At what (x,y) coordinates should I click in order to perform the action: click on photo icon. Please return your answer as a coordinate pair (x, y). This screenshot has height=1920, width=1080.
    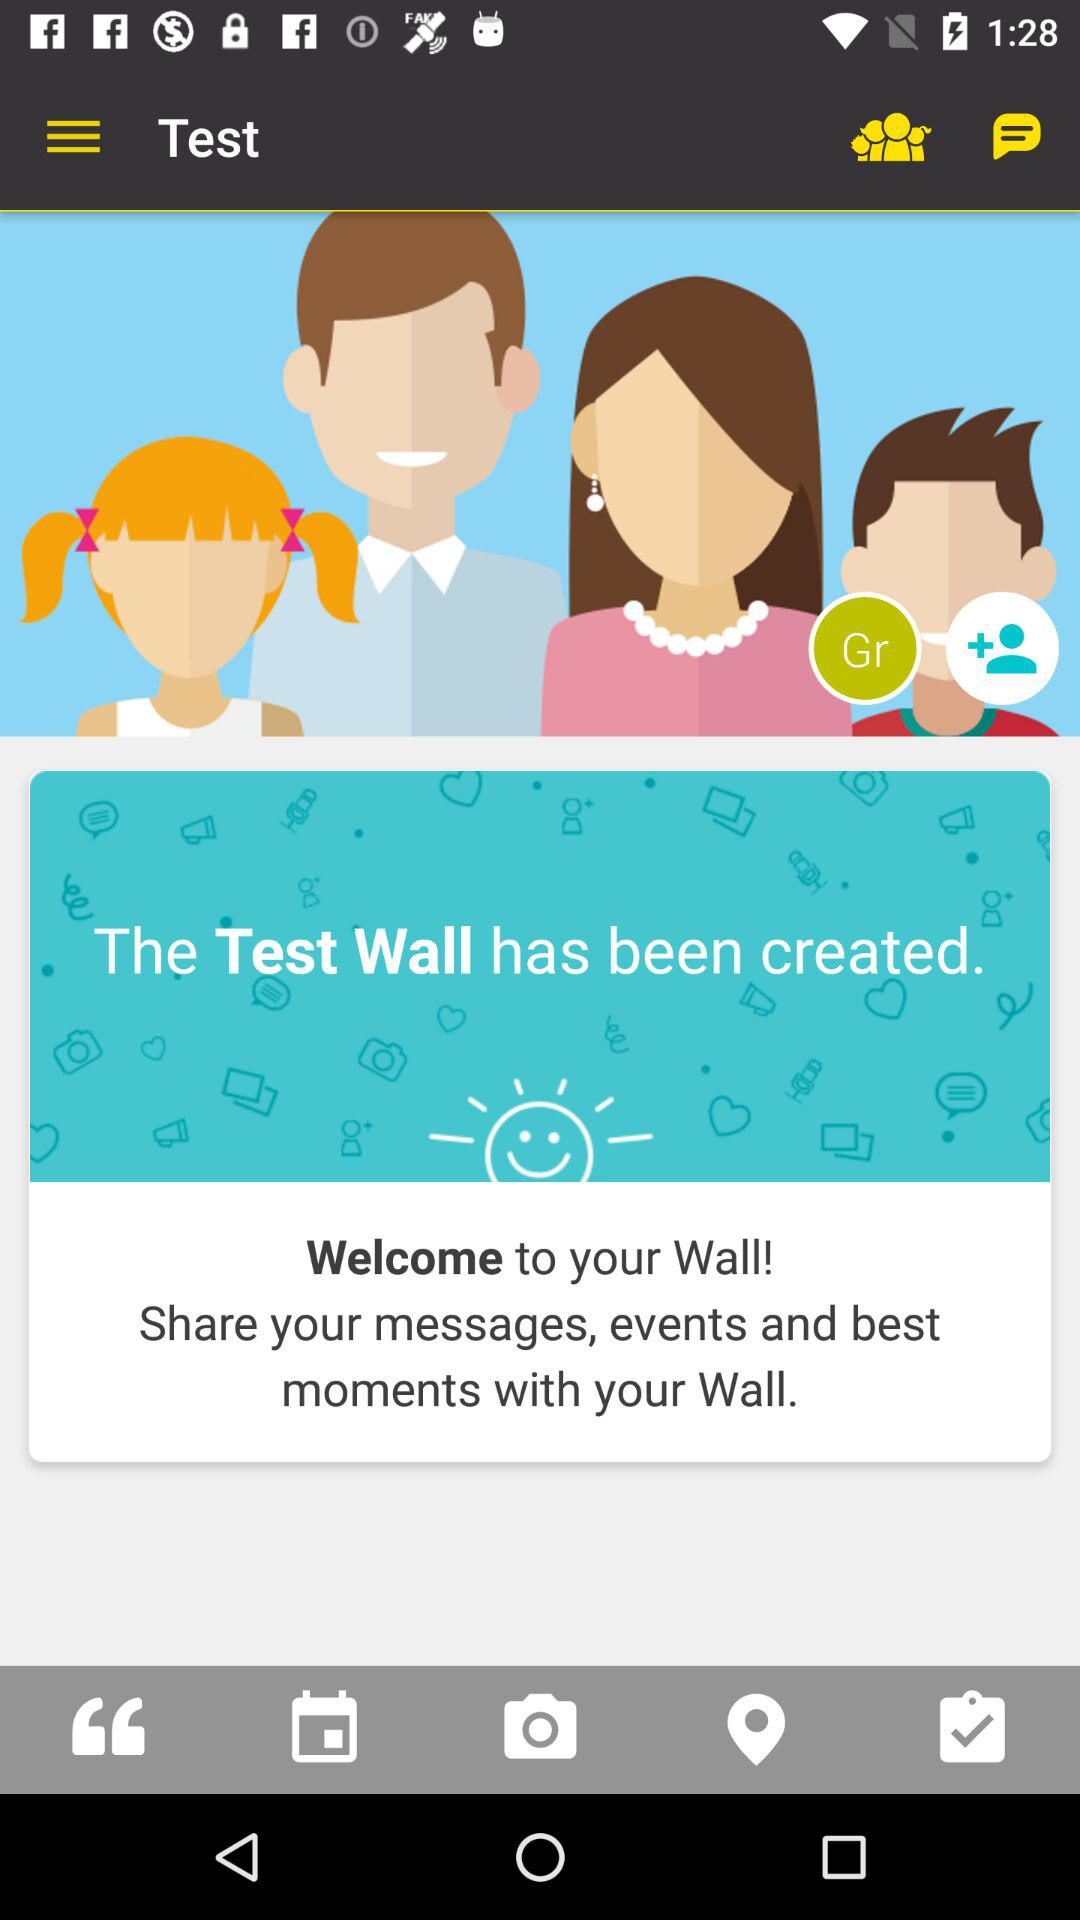
    Looking at the image, I should click on (540, 1730).